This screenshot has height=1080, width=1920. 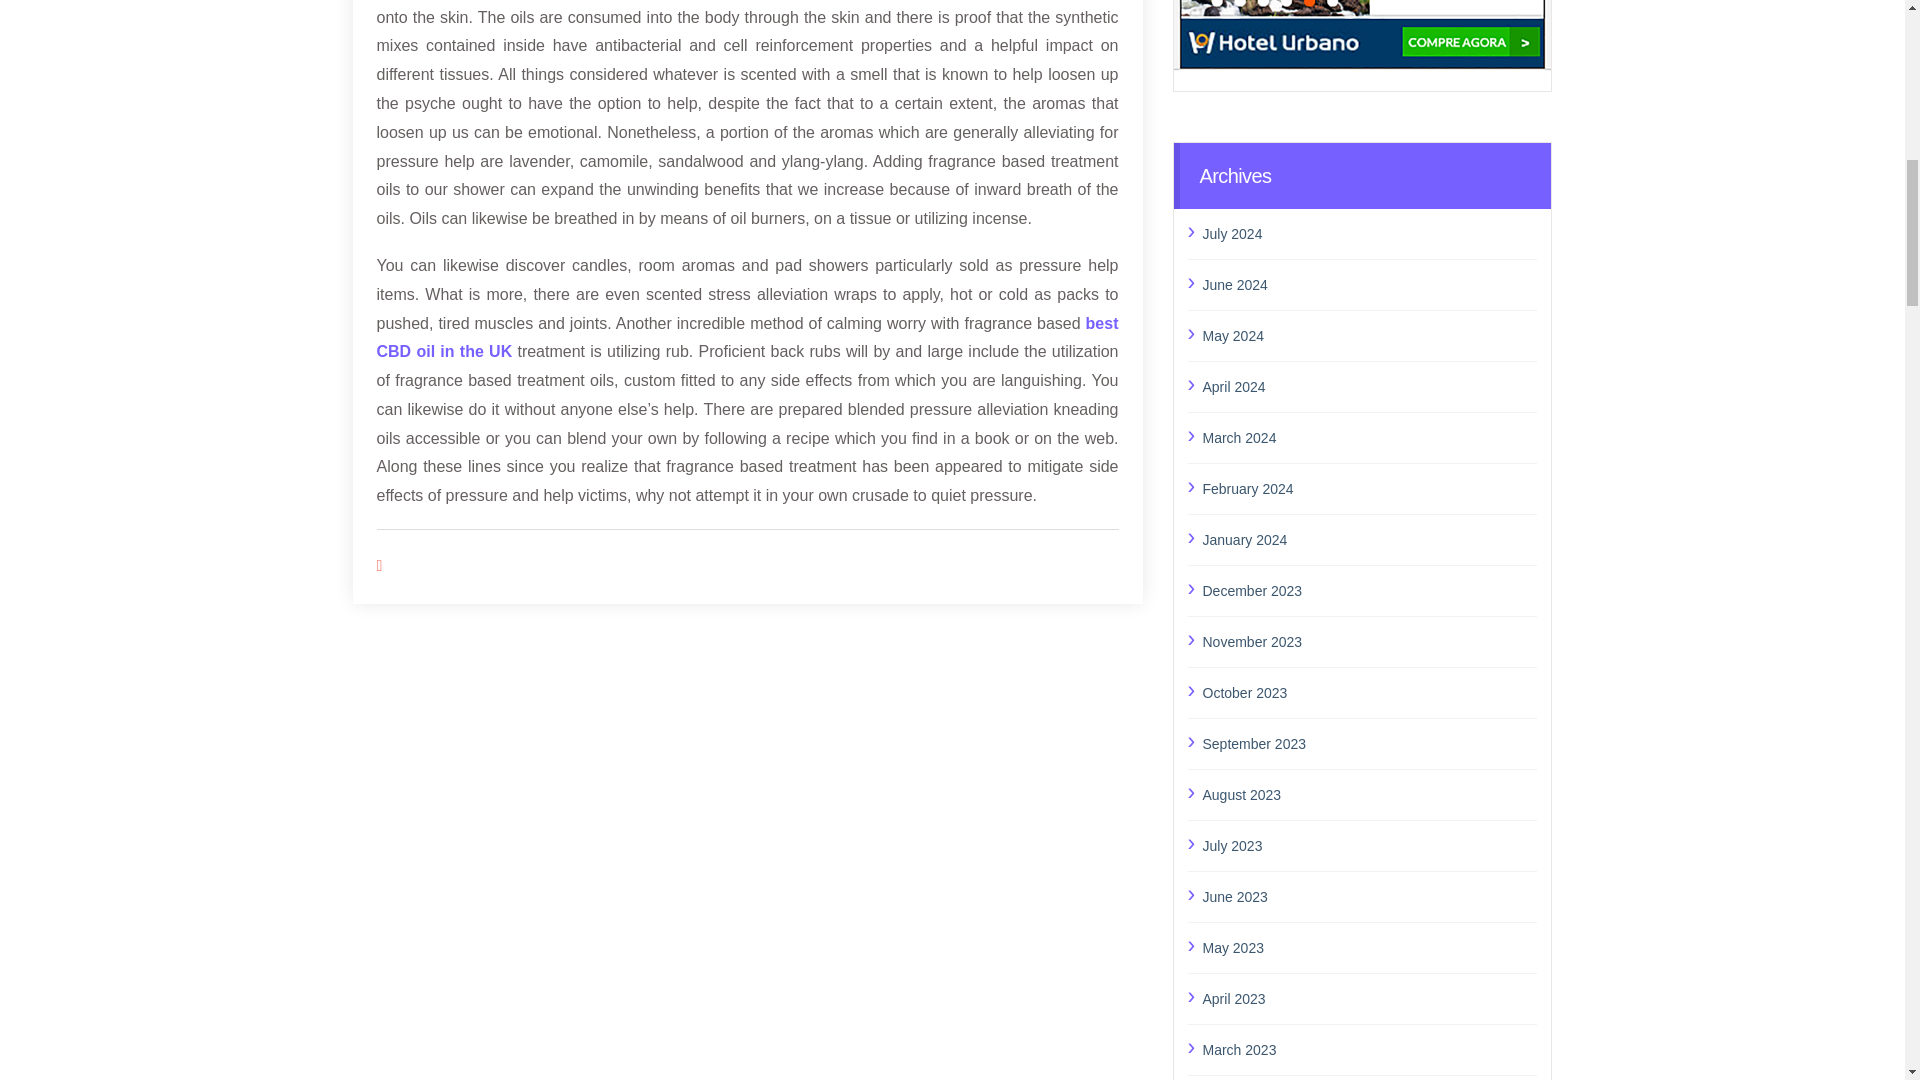 I want to click on March 2024, so click(x=1369, y=438).